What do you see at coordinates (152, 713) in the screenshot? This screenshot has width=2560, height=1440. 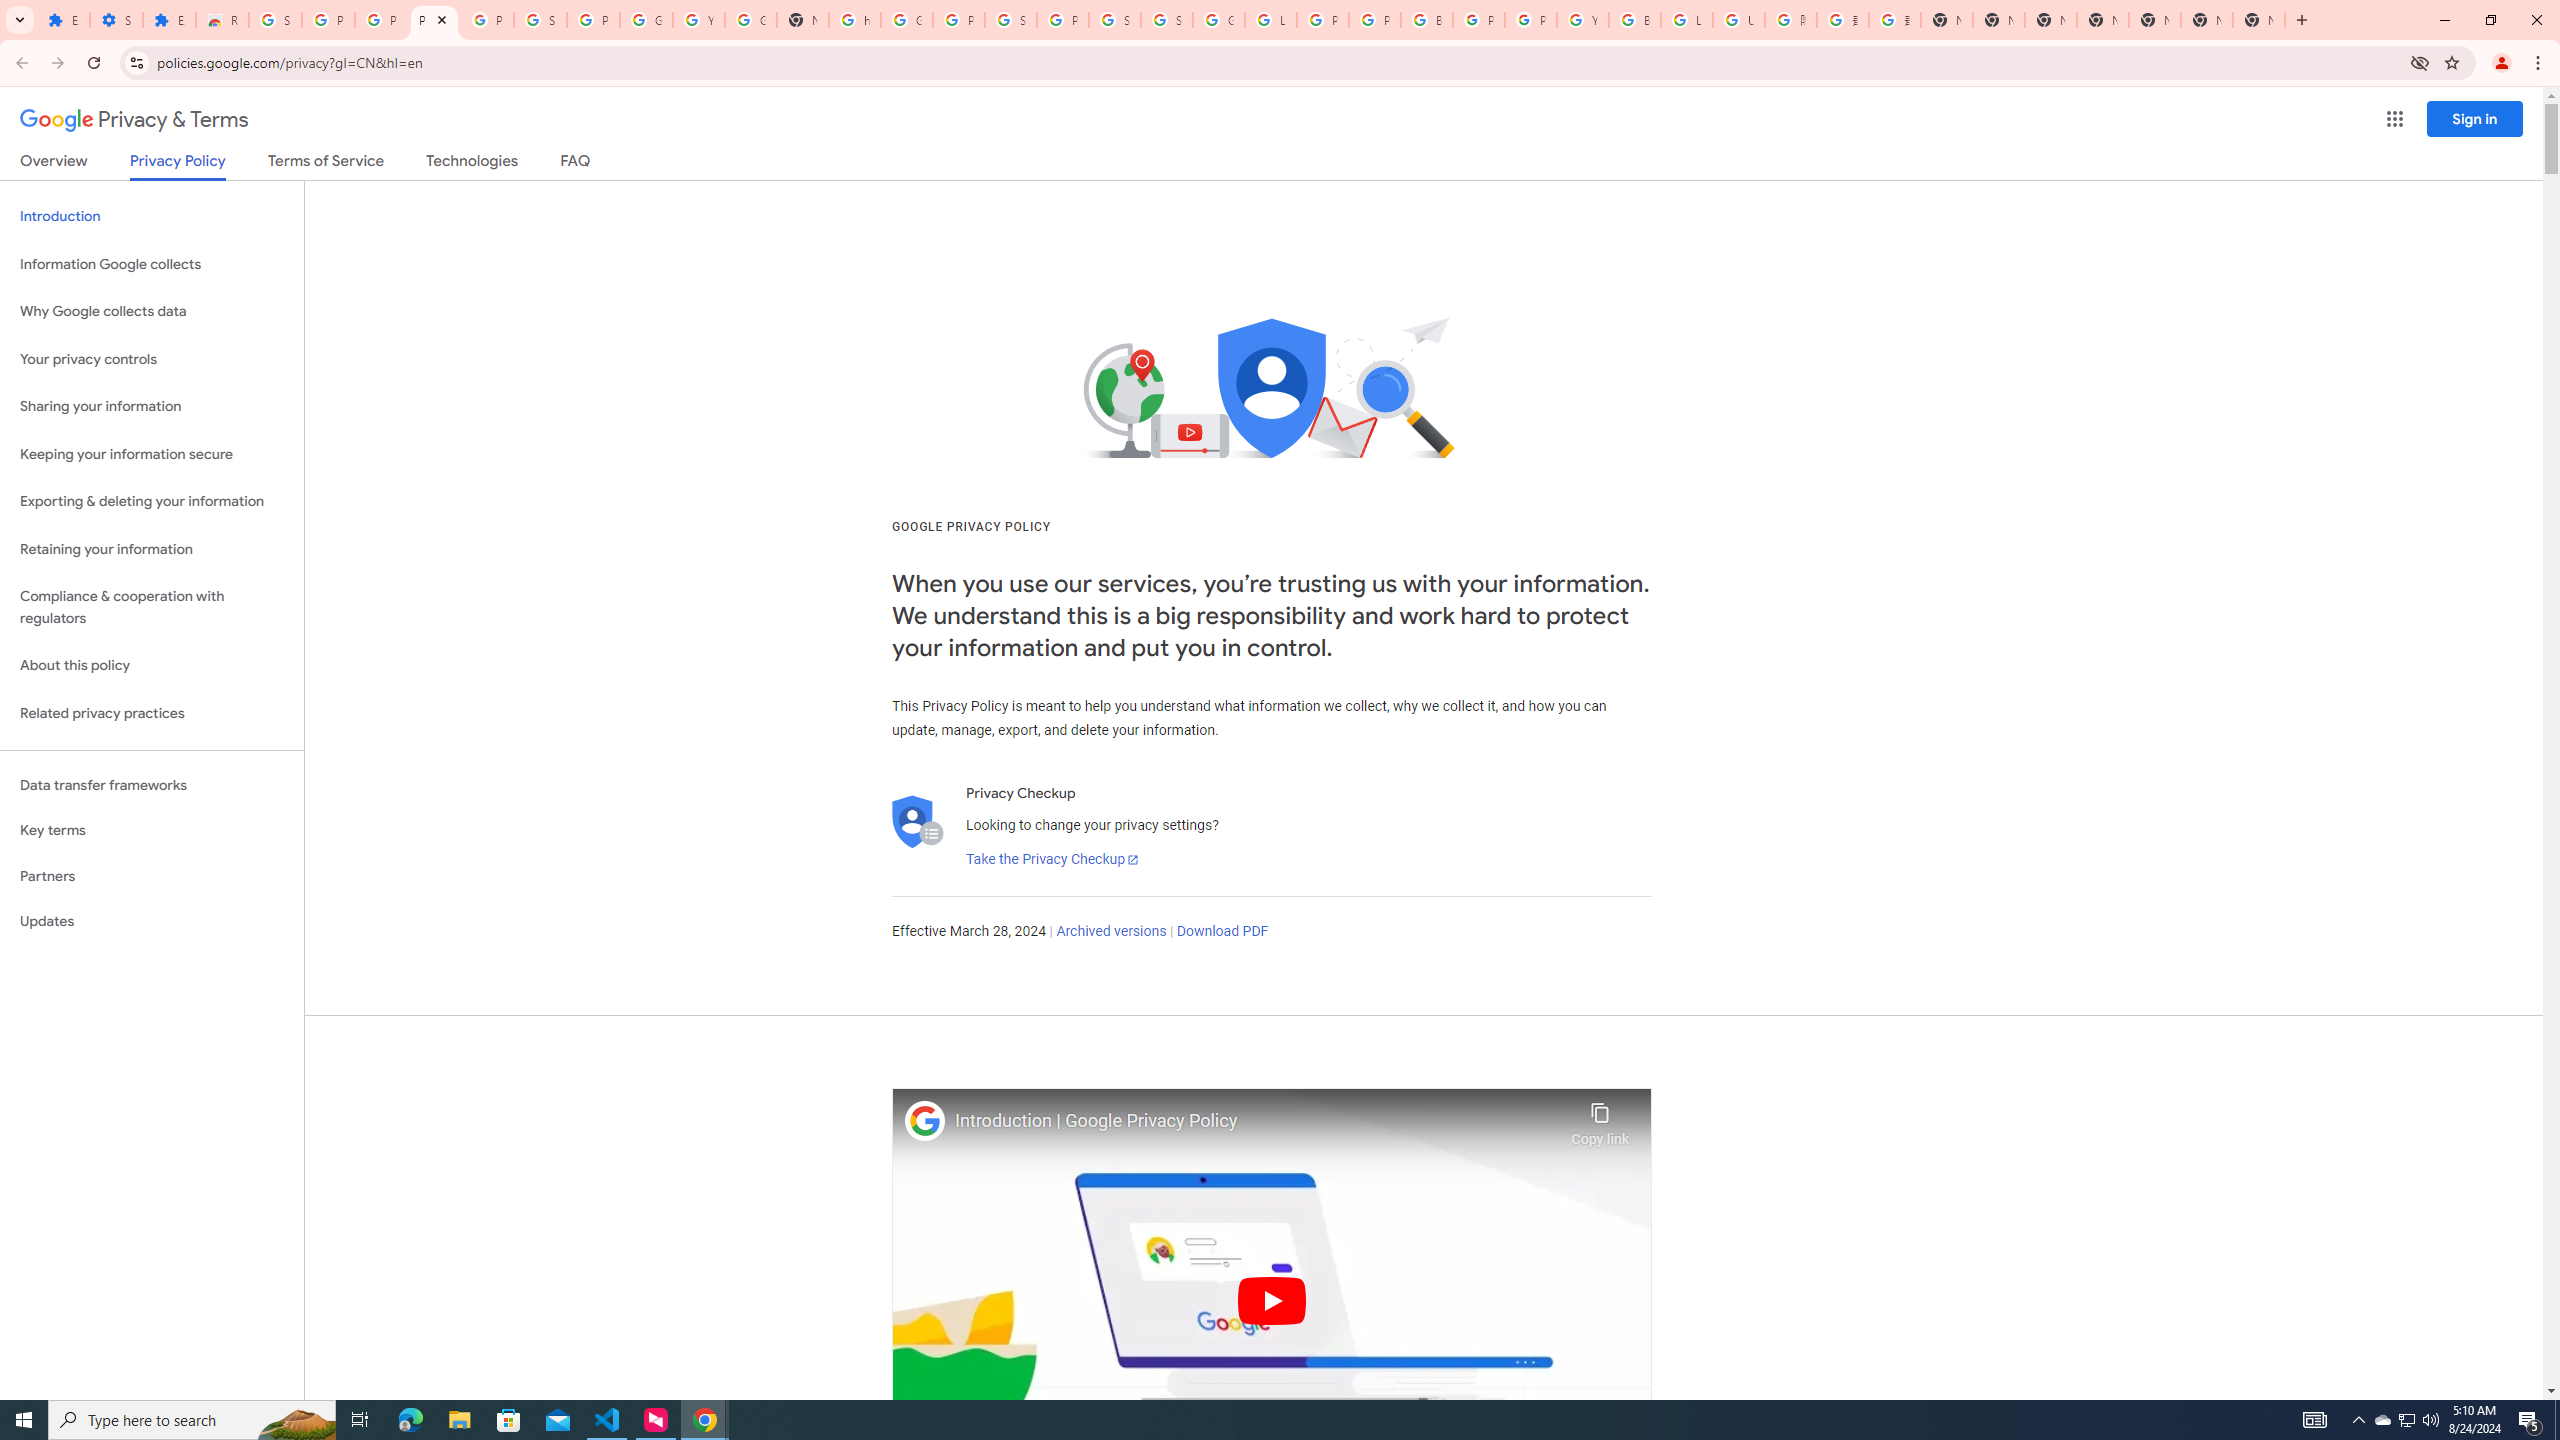 I see `Related privacy practices` at bounding box center [152, 713].